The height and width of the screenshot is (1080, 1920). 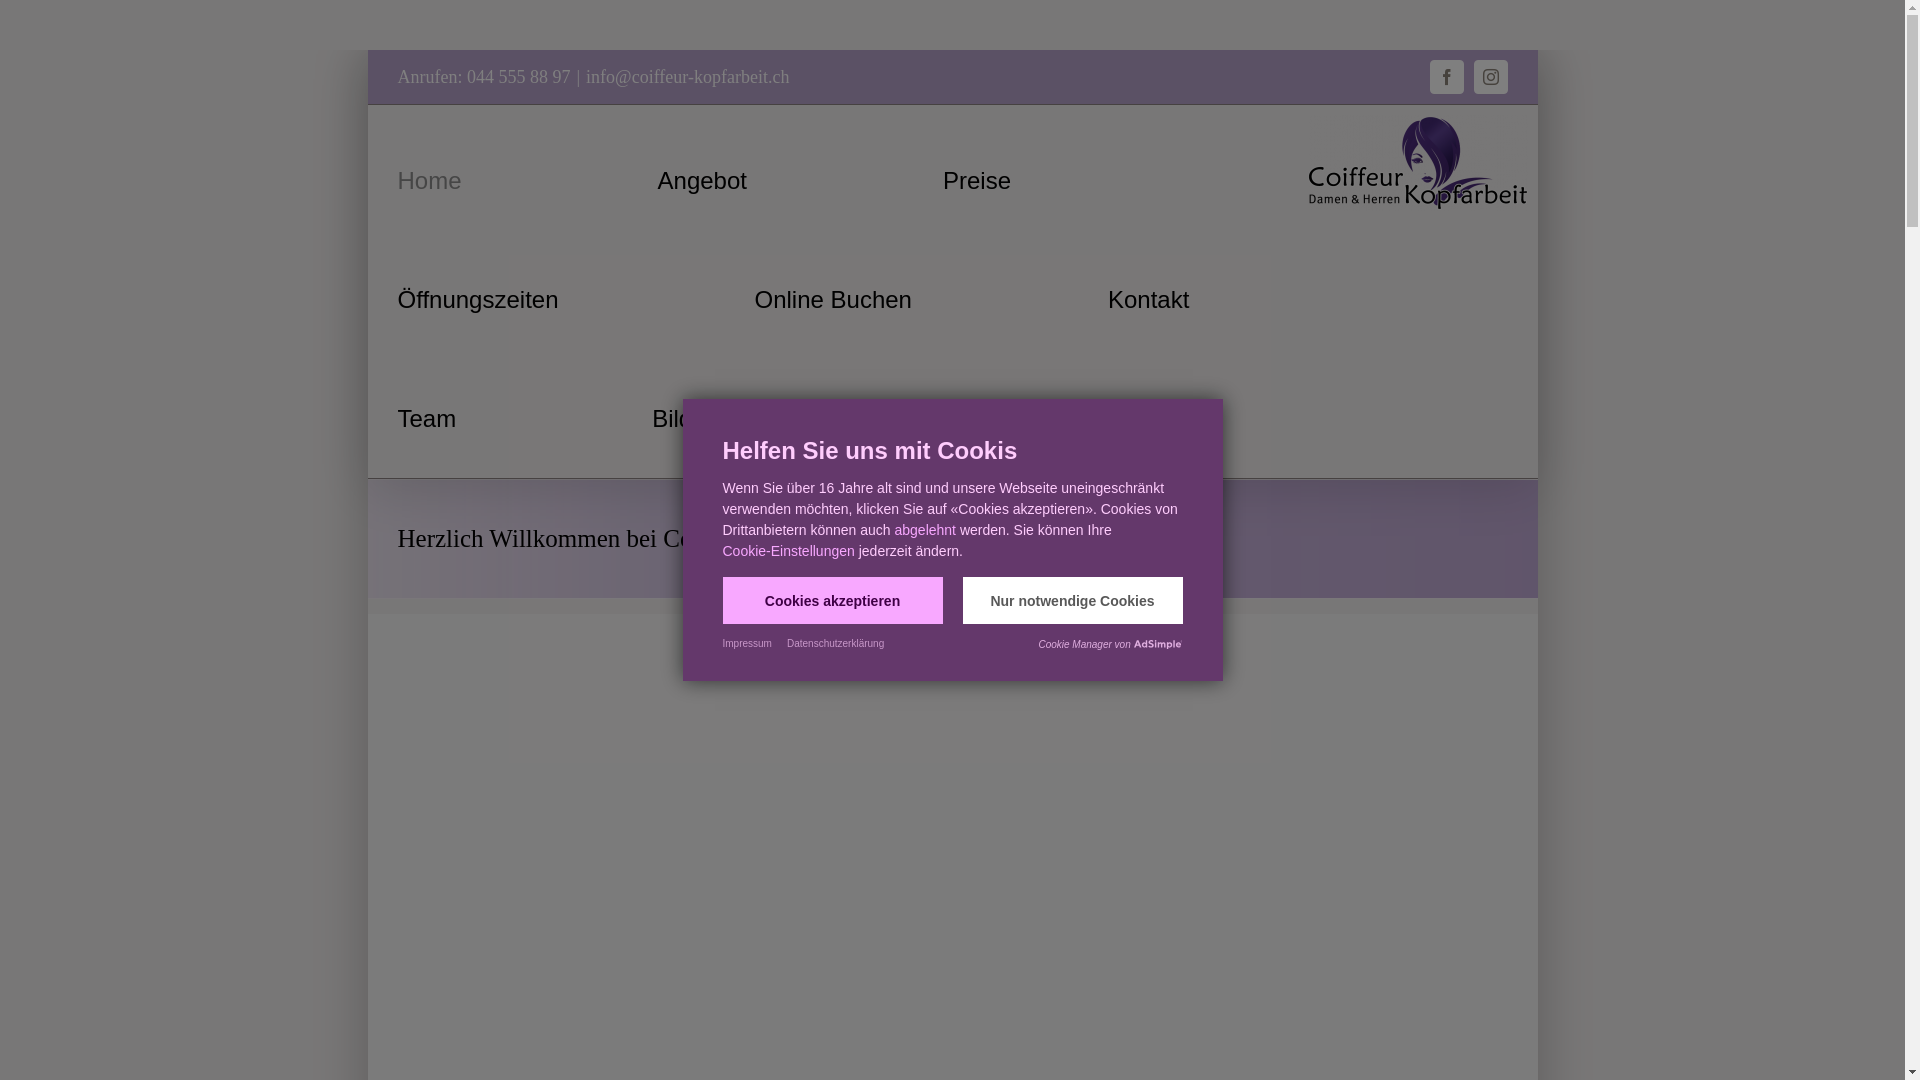 What do you see at coordinates (746, 644) in the screenshot?
I see `Impressum` at bounding box center [746, 644].